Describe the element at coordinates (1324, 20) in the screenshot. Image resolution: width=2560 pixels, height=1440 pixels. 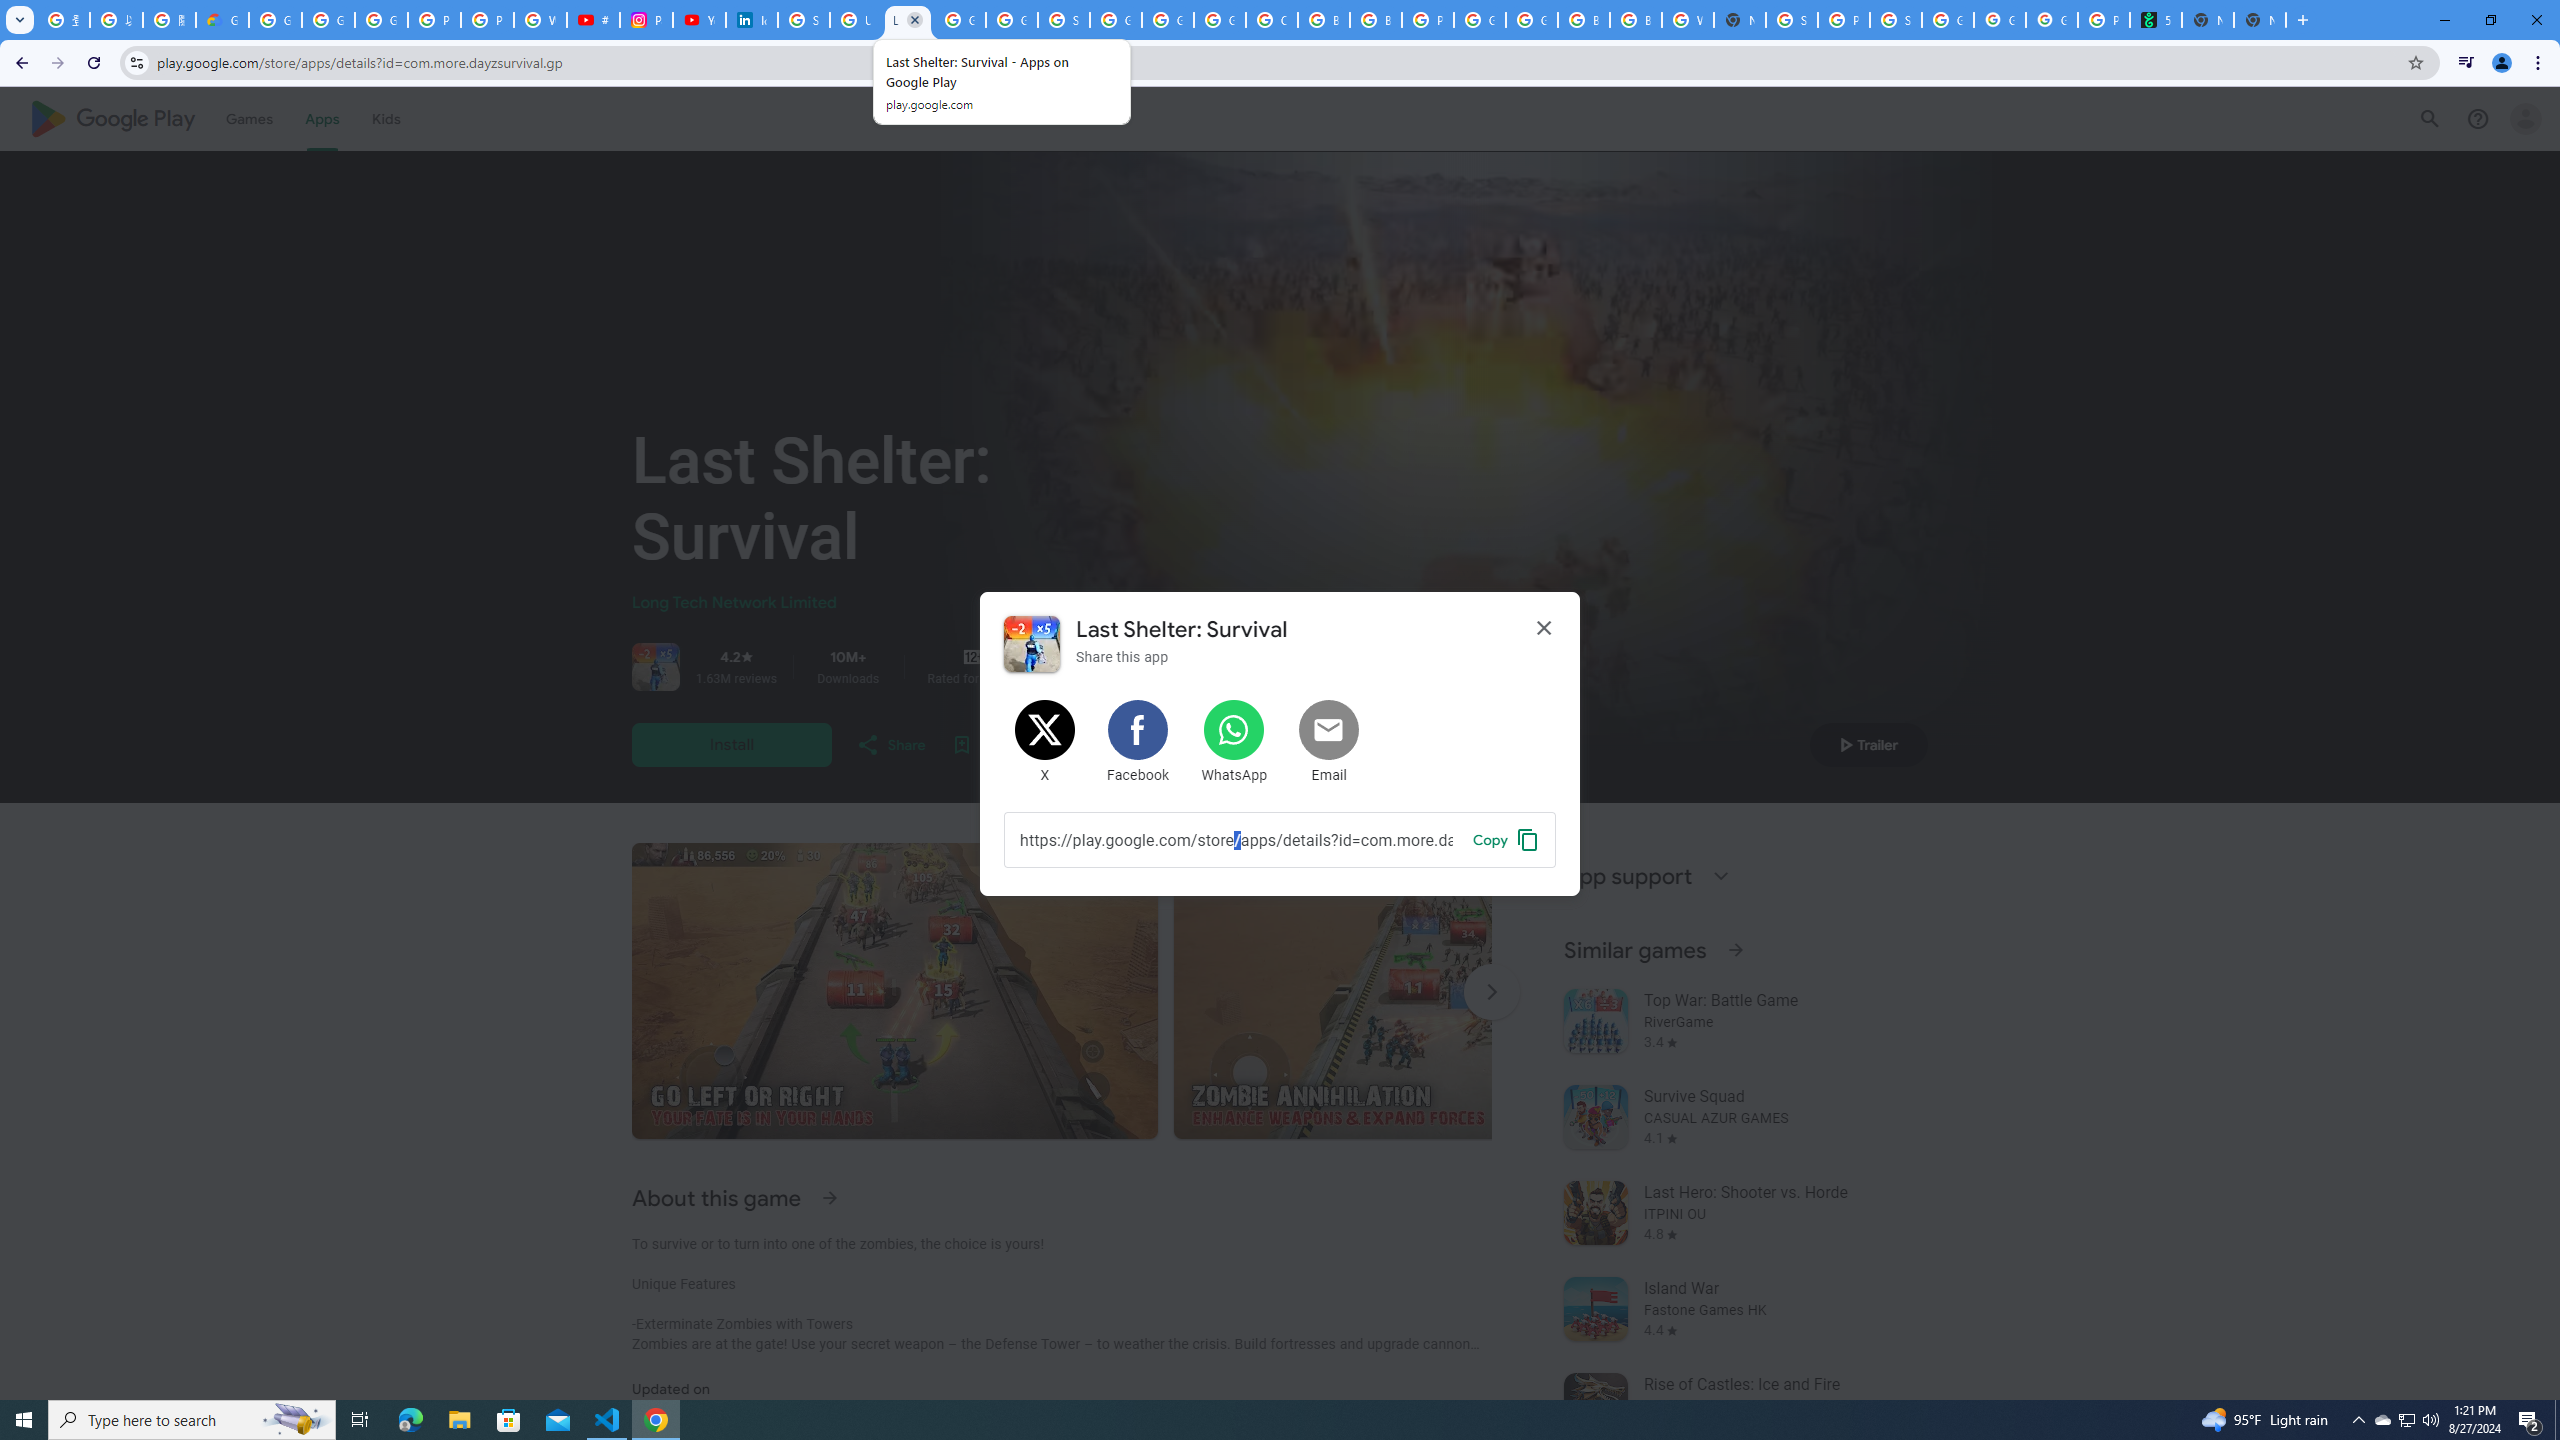
I see `Browse Chrome as a guest - Computer - Google Chrome Help` at that location.